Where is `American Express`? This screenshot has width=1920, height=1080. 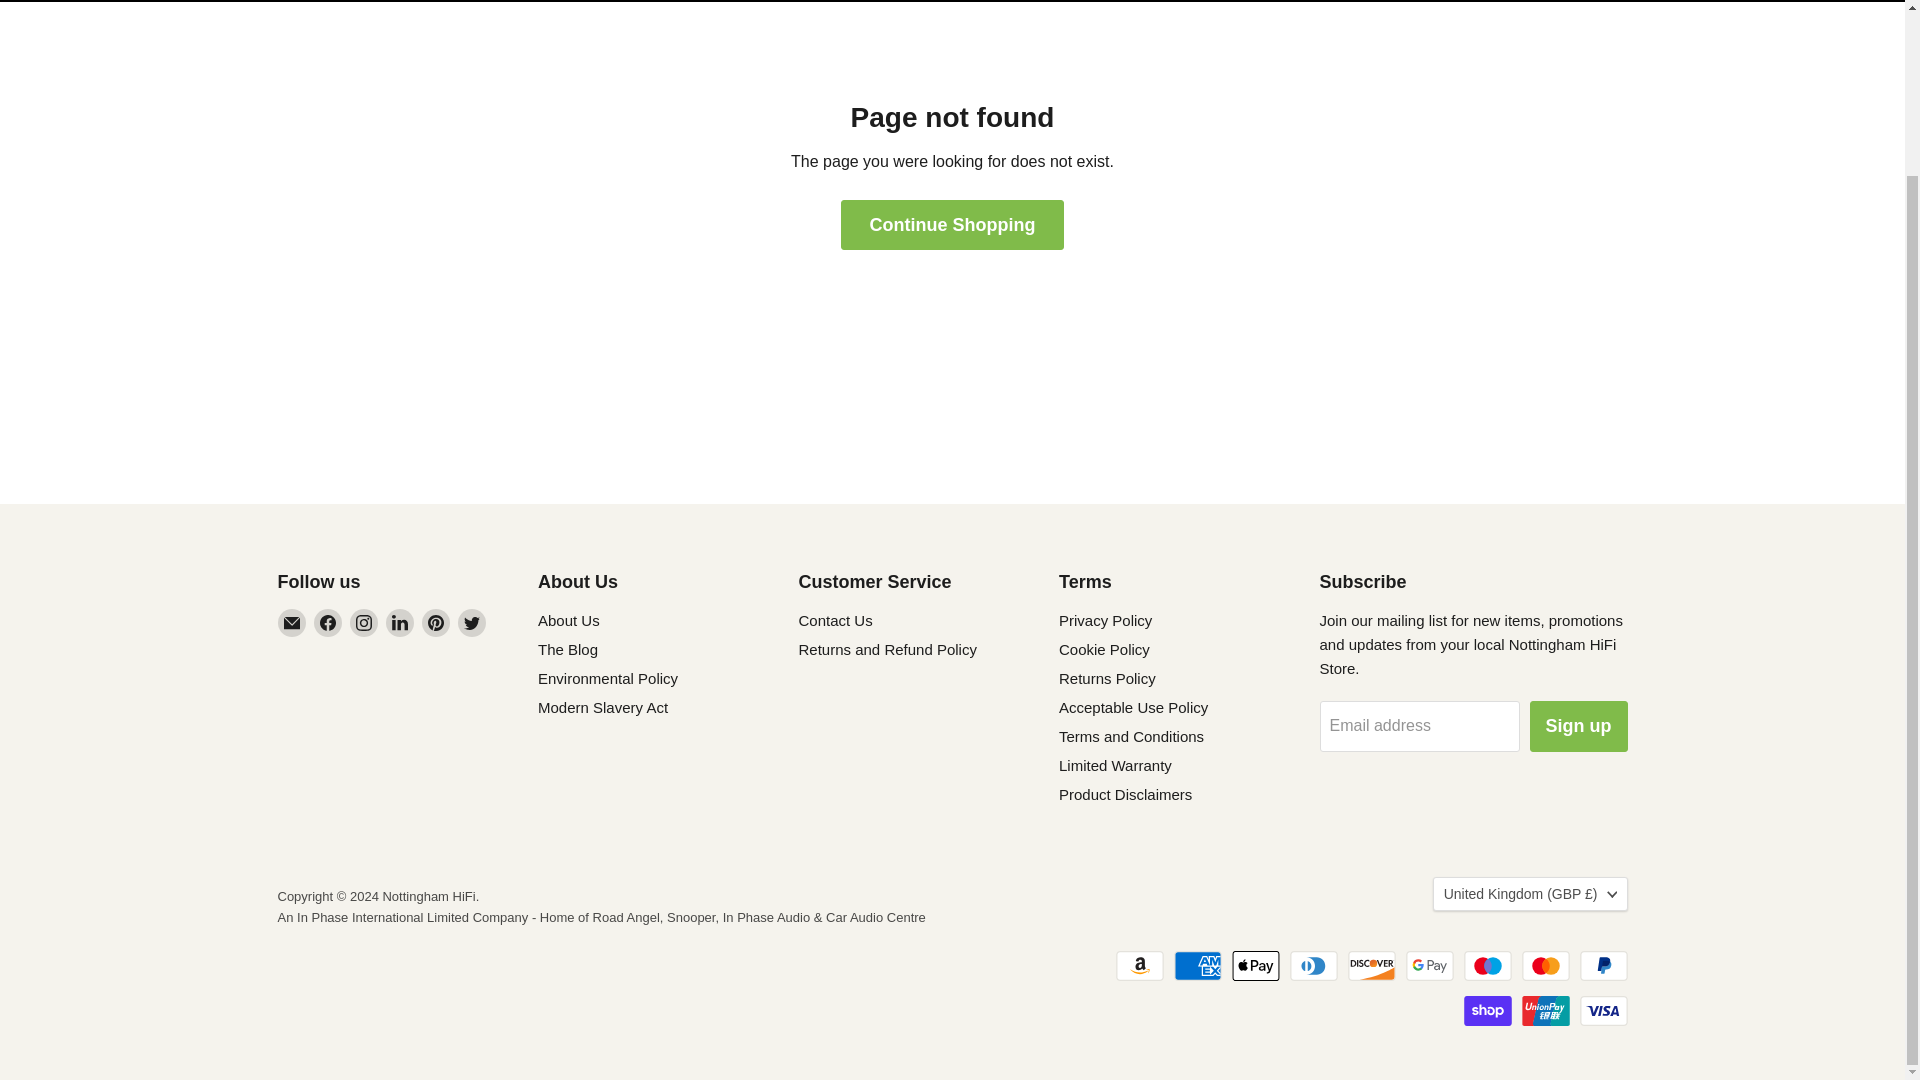 American Express is located at coordinates (1197, 966).